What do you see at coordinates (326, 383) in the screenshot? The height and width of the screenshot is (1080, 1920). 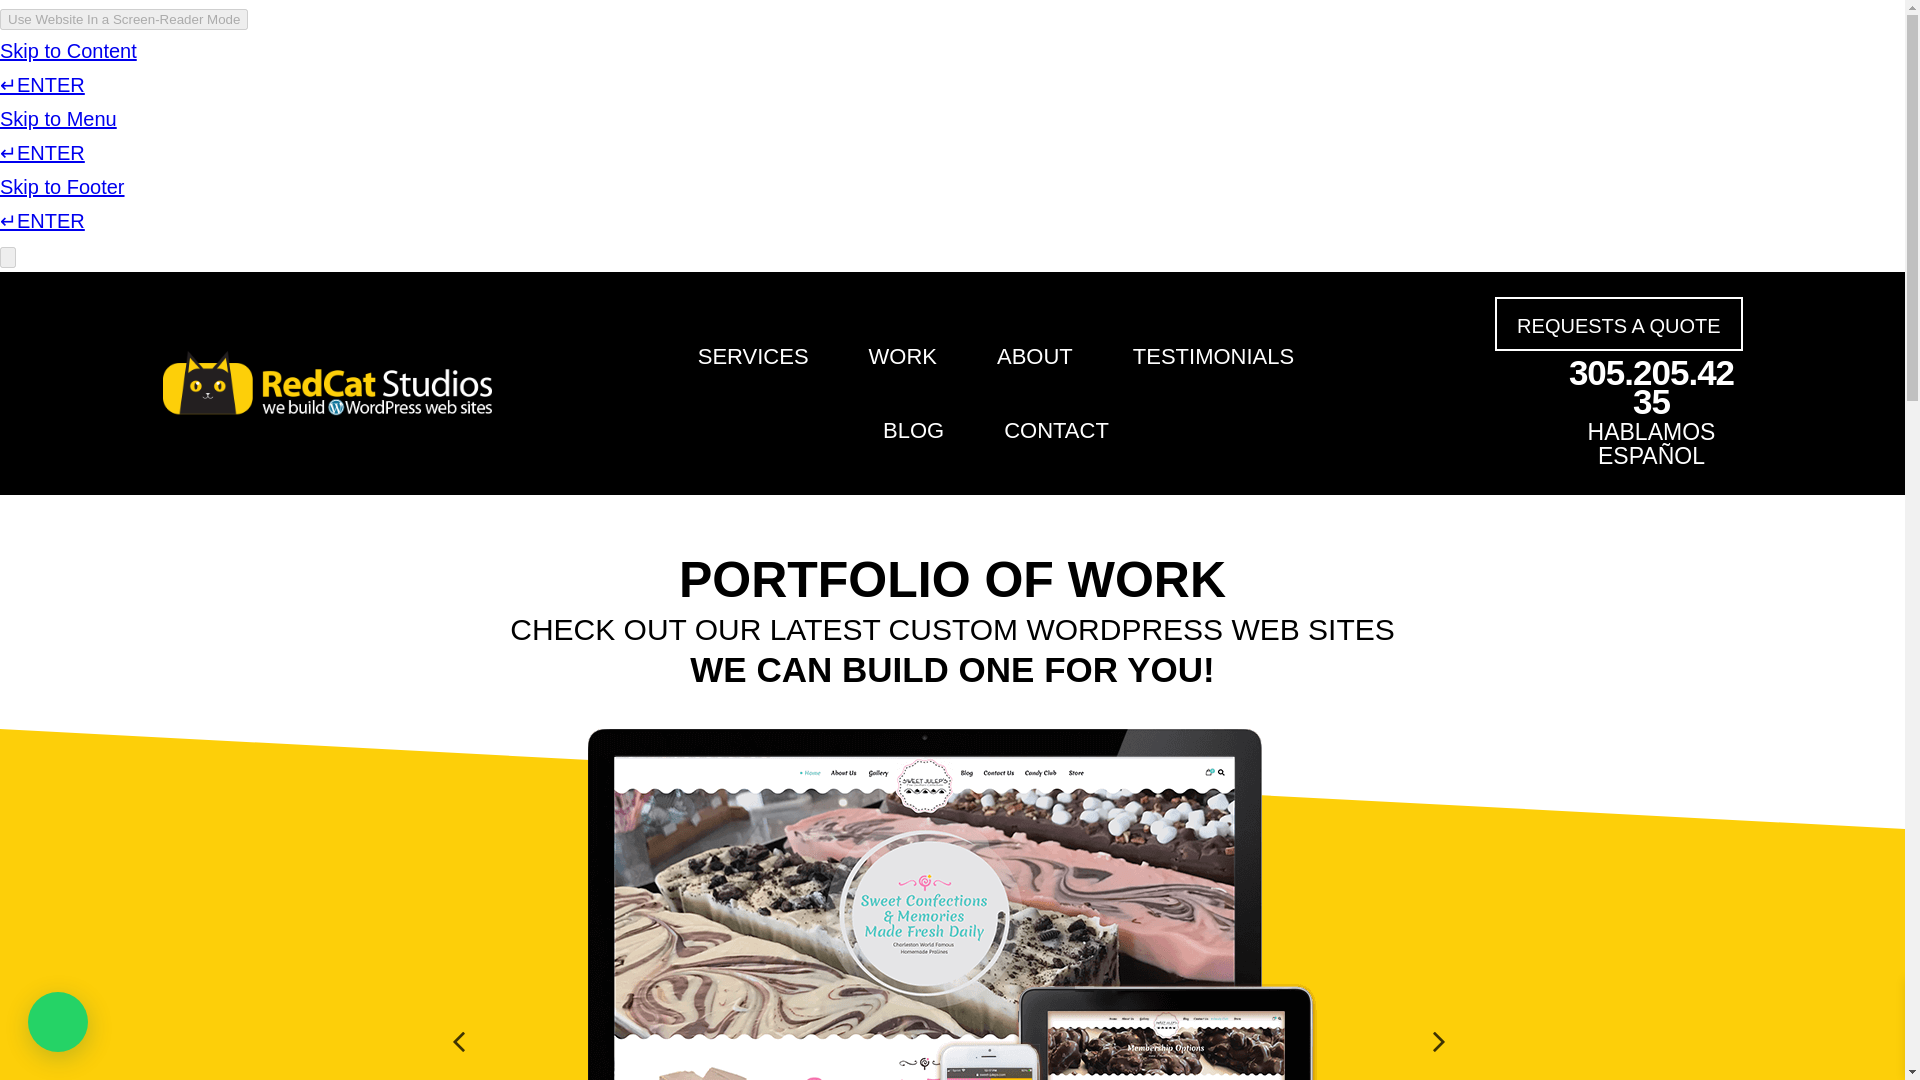 I see `Red Cat Studios logo` at bounding box center [326, 383].